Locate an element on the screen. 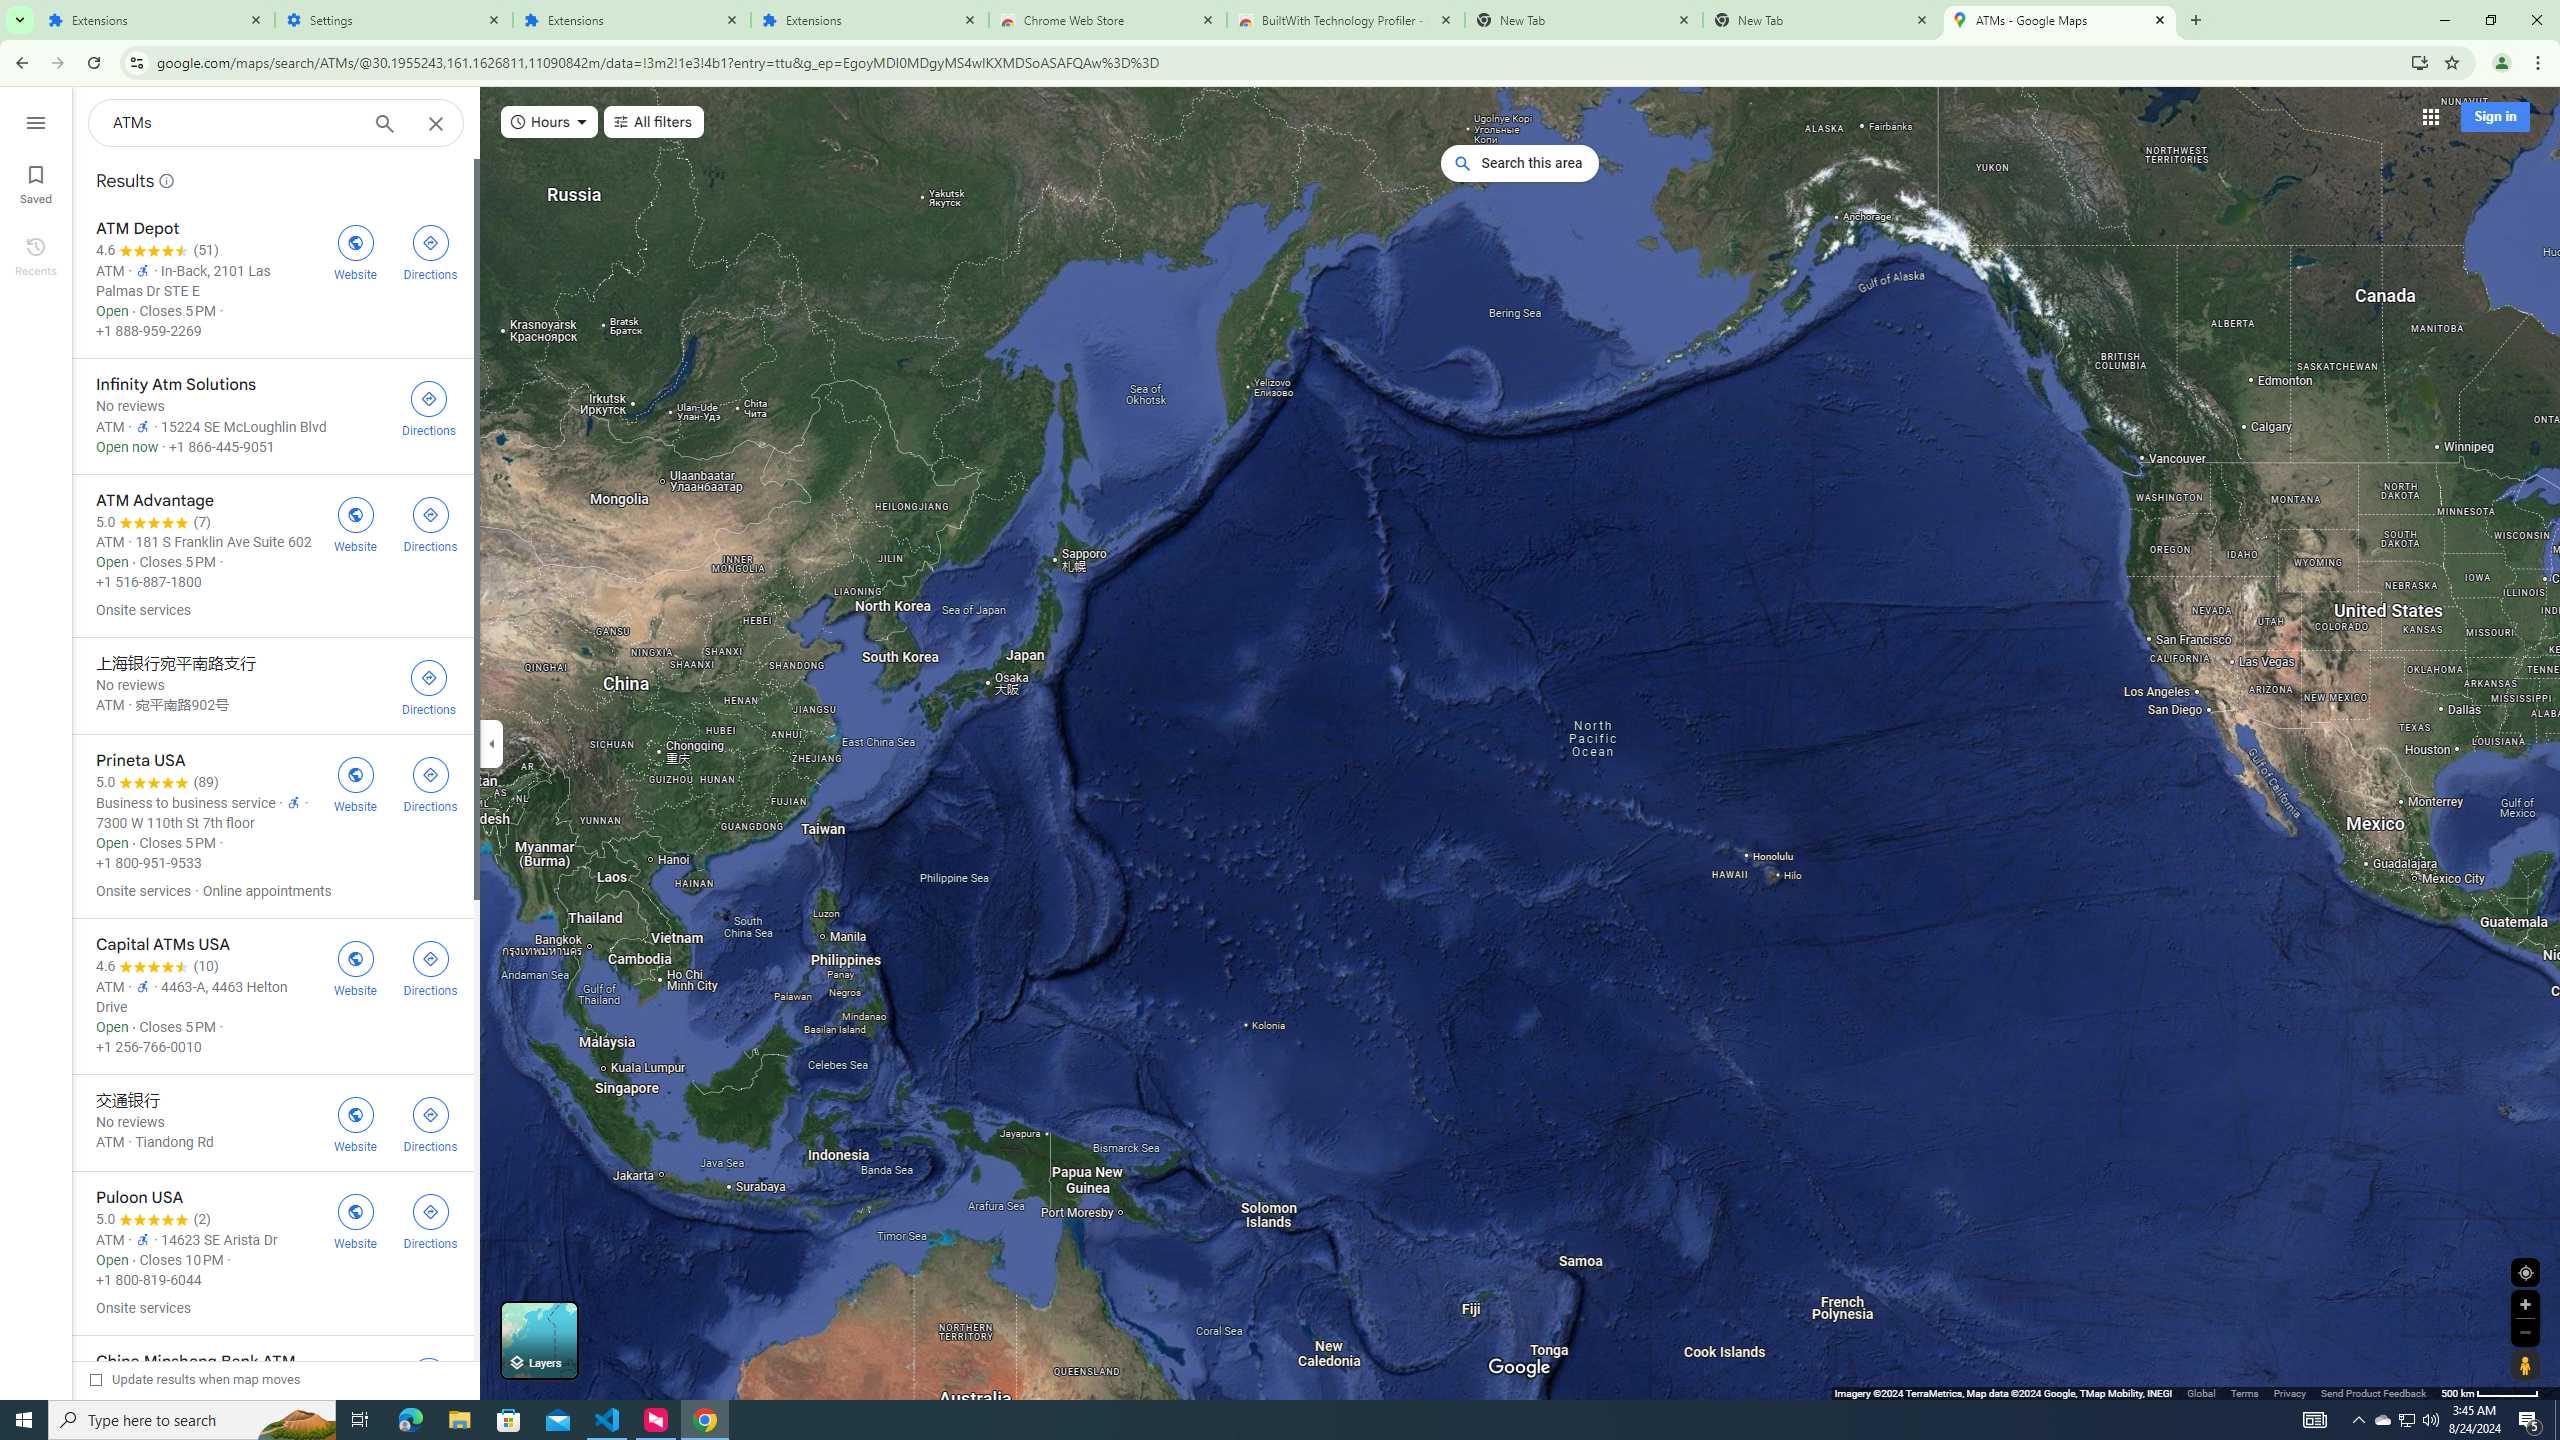  Visit ATM Depot's website is located at coordinates (356, 250).